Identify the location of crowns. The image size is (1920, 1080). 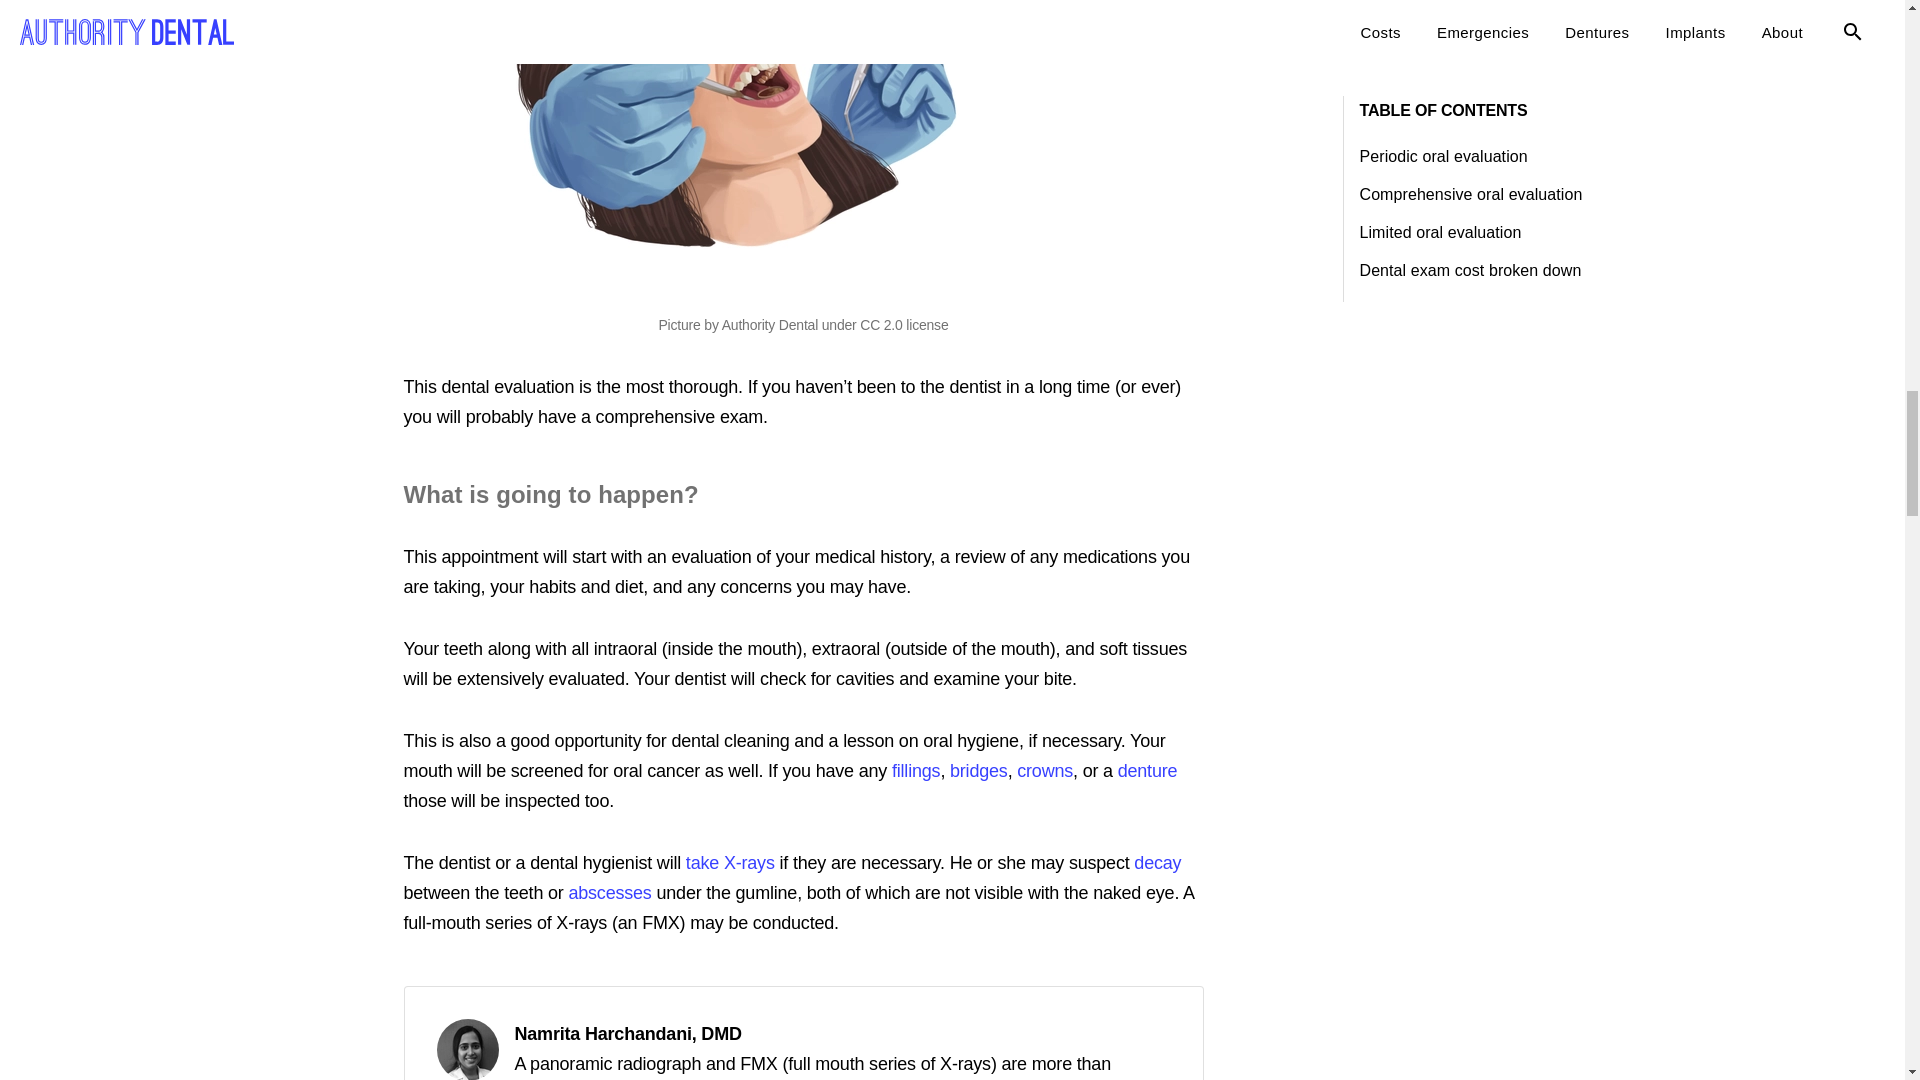
(1045, 770).